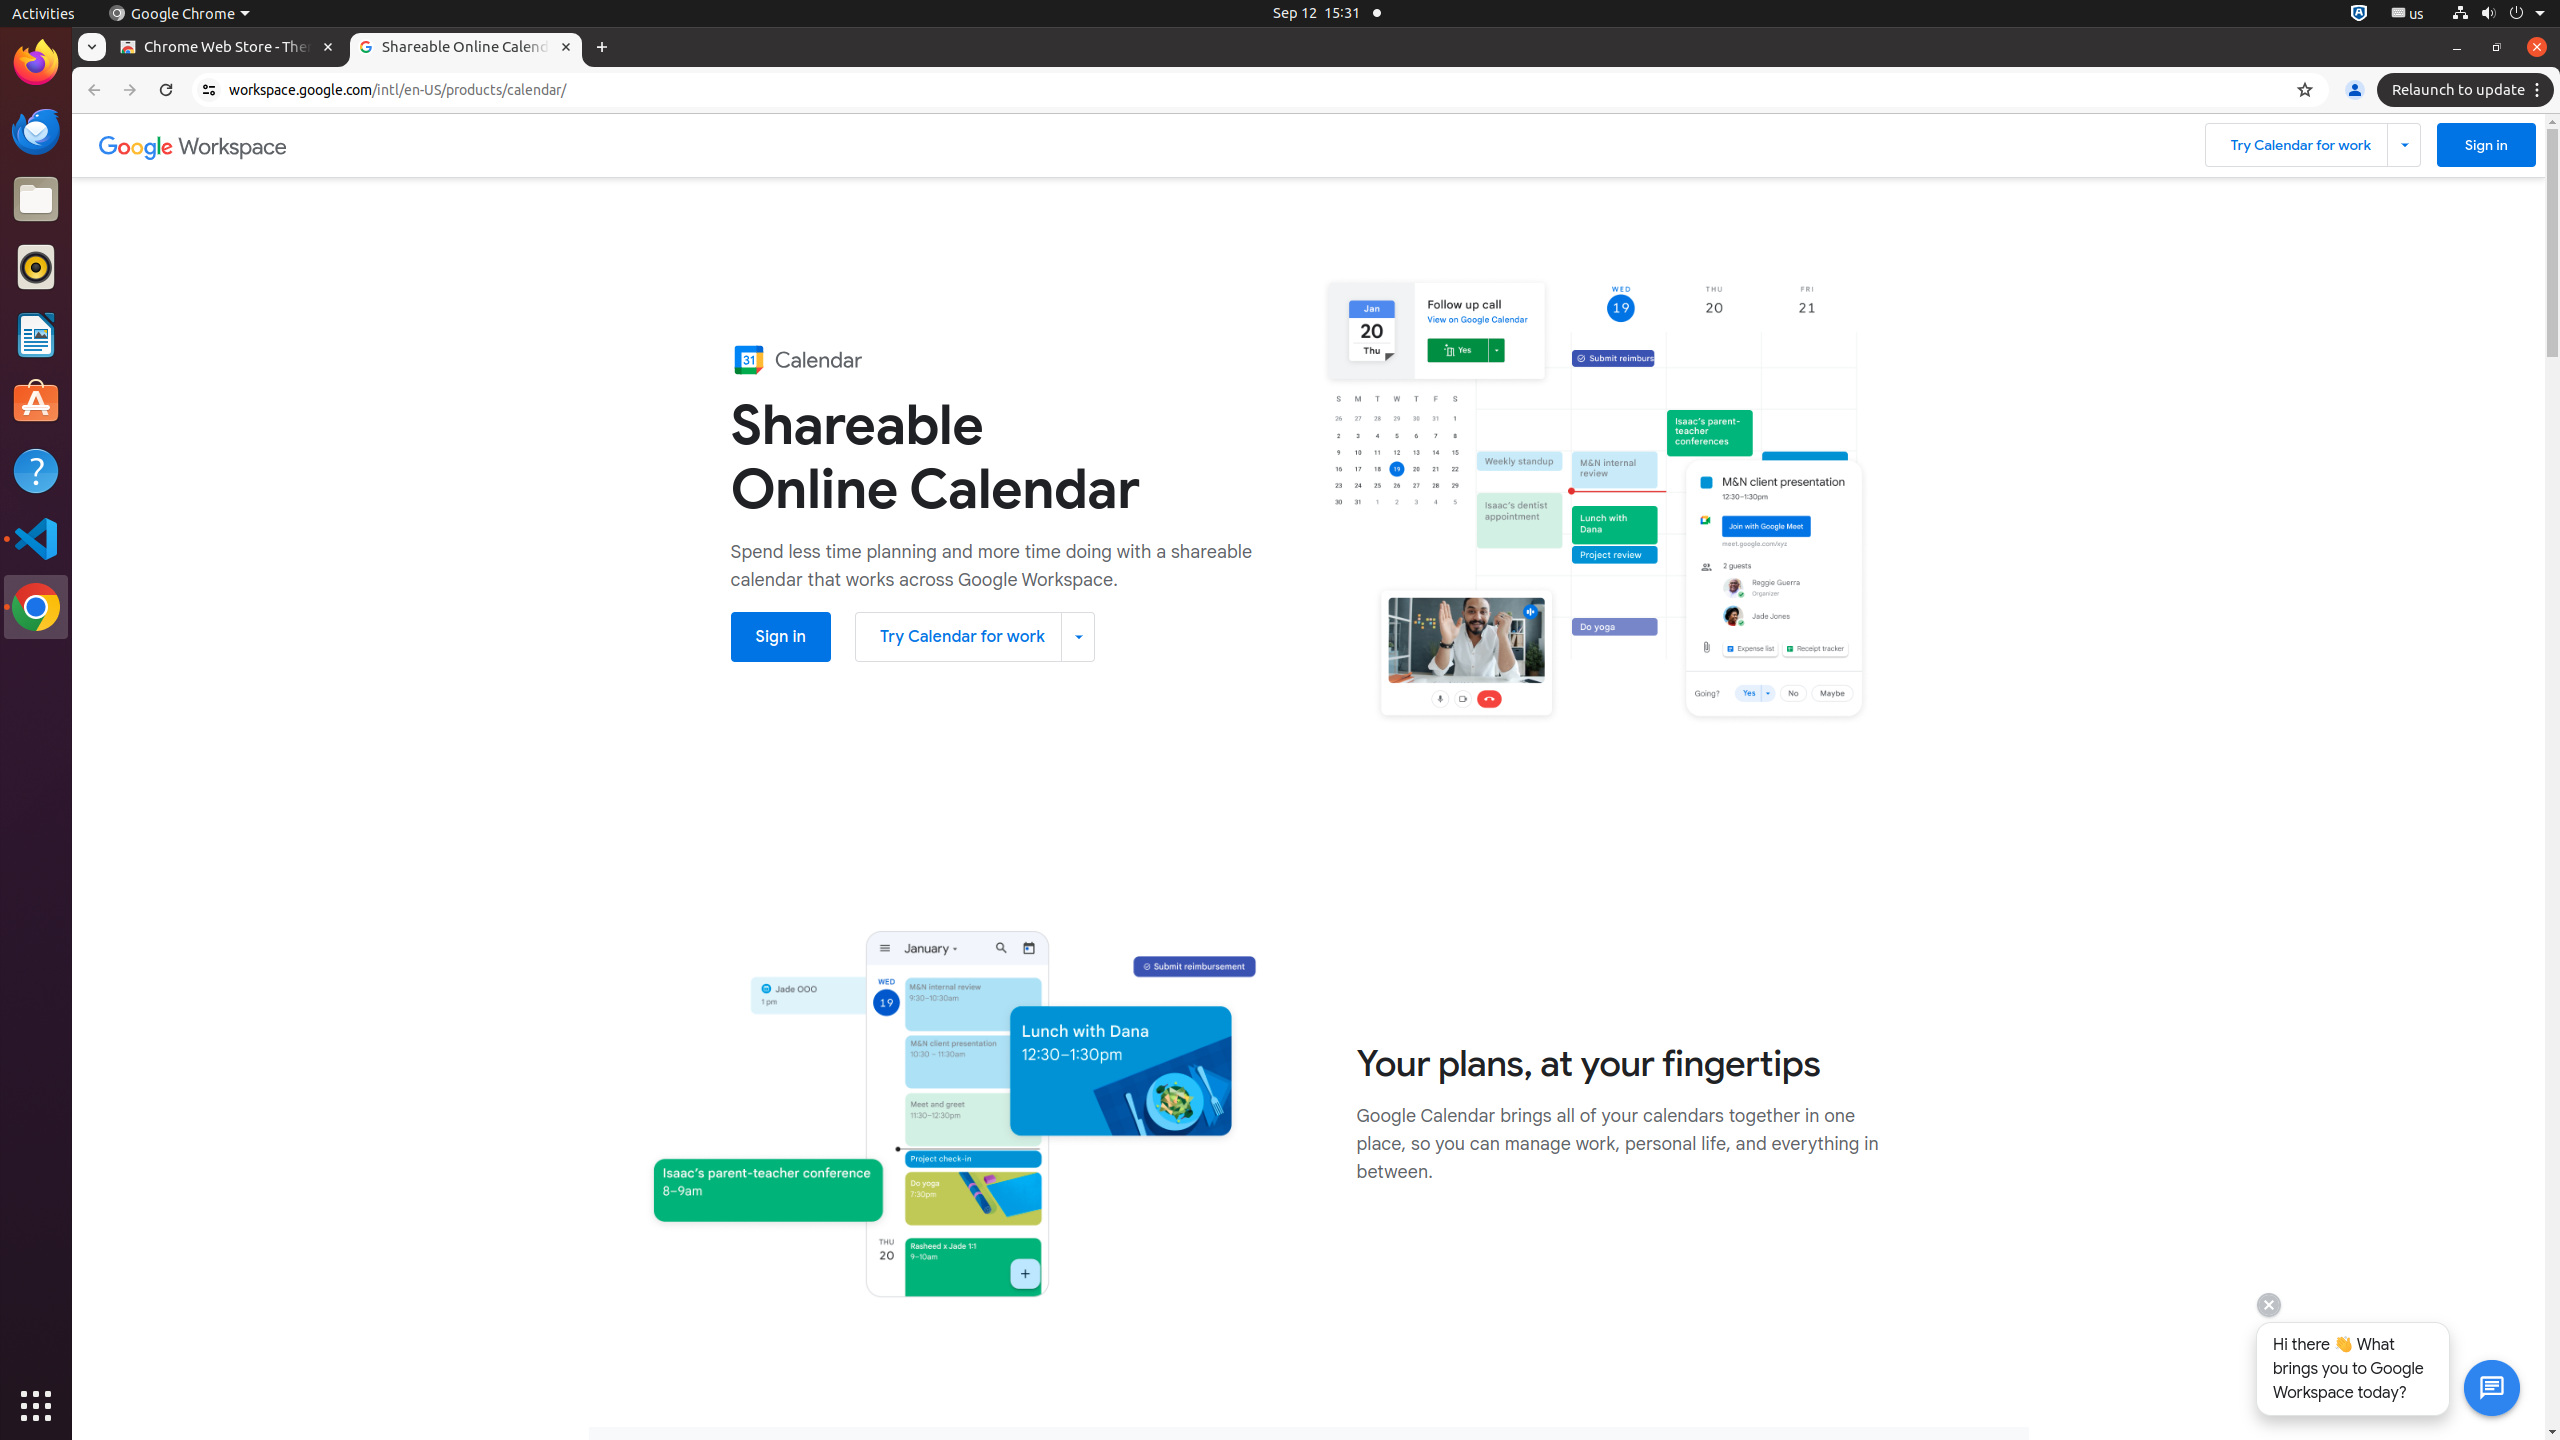  What do you see at coordinates (36, 63) in the screenshot?
I see `Firefox Web Browser` at bounding box center [36, 63].